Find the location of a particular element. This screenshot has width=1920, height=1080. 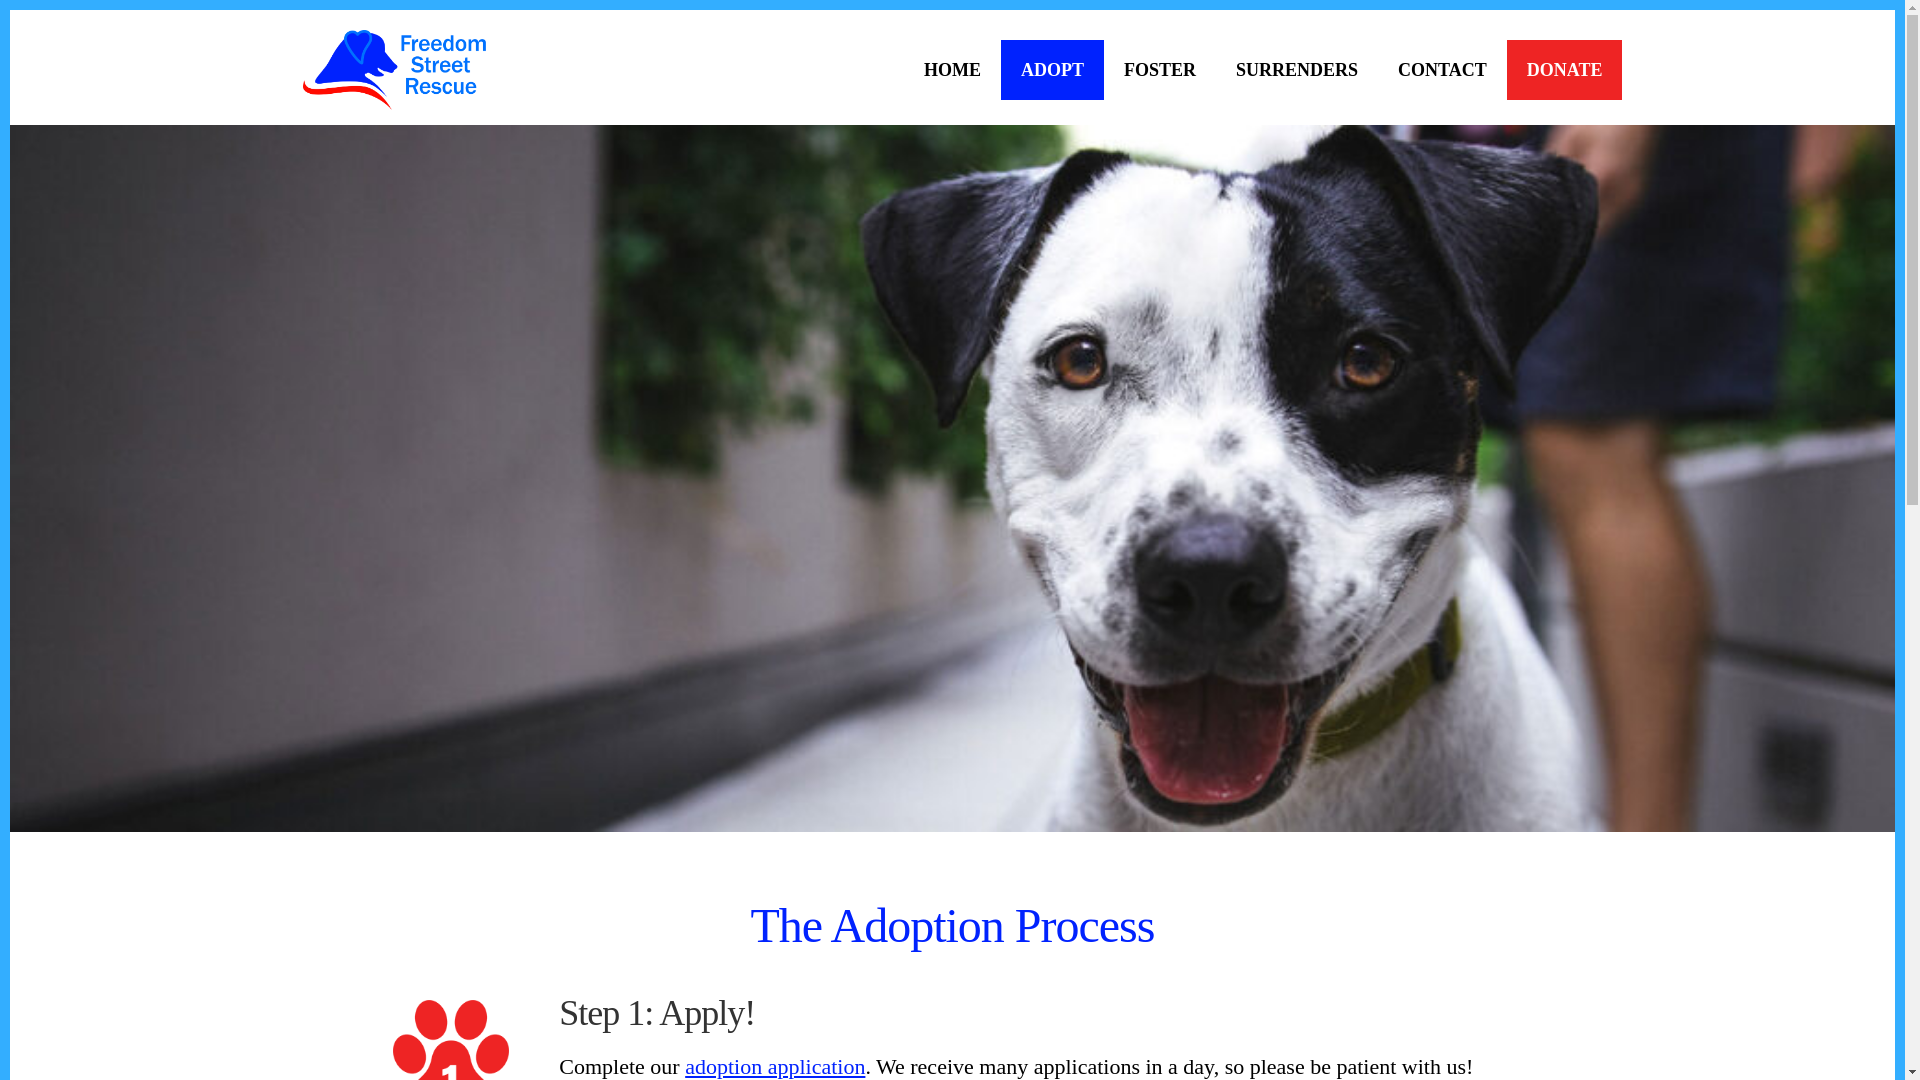

Adopt is located at coordinates (1052, 70).